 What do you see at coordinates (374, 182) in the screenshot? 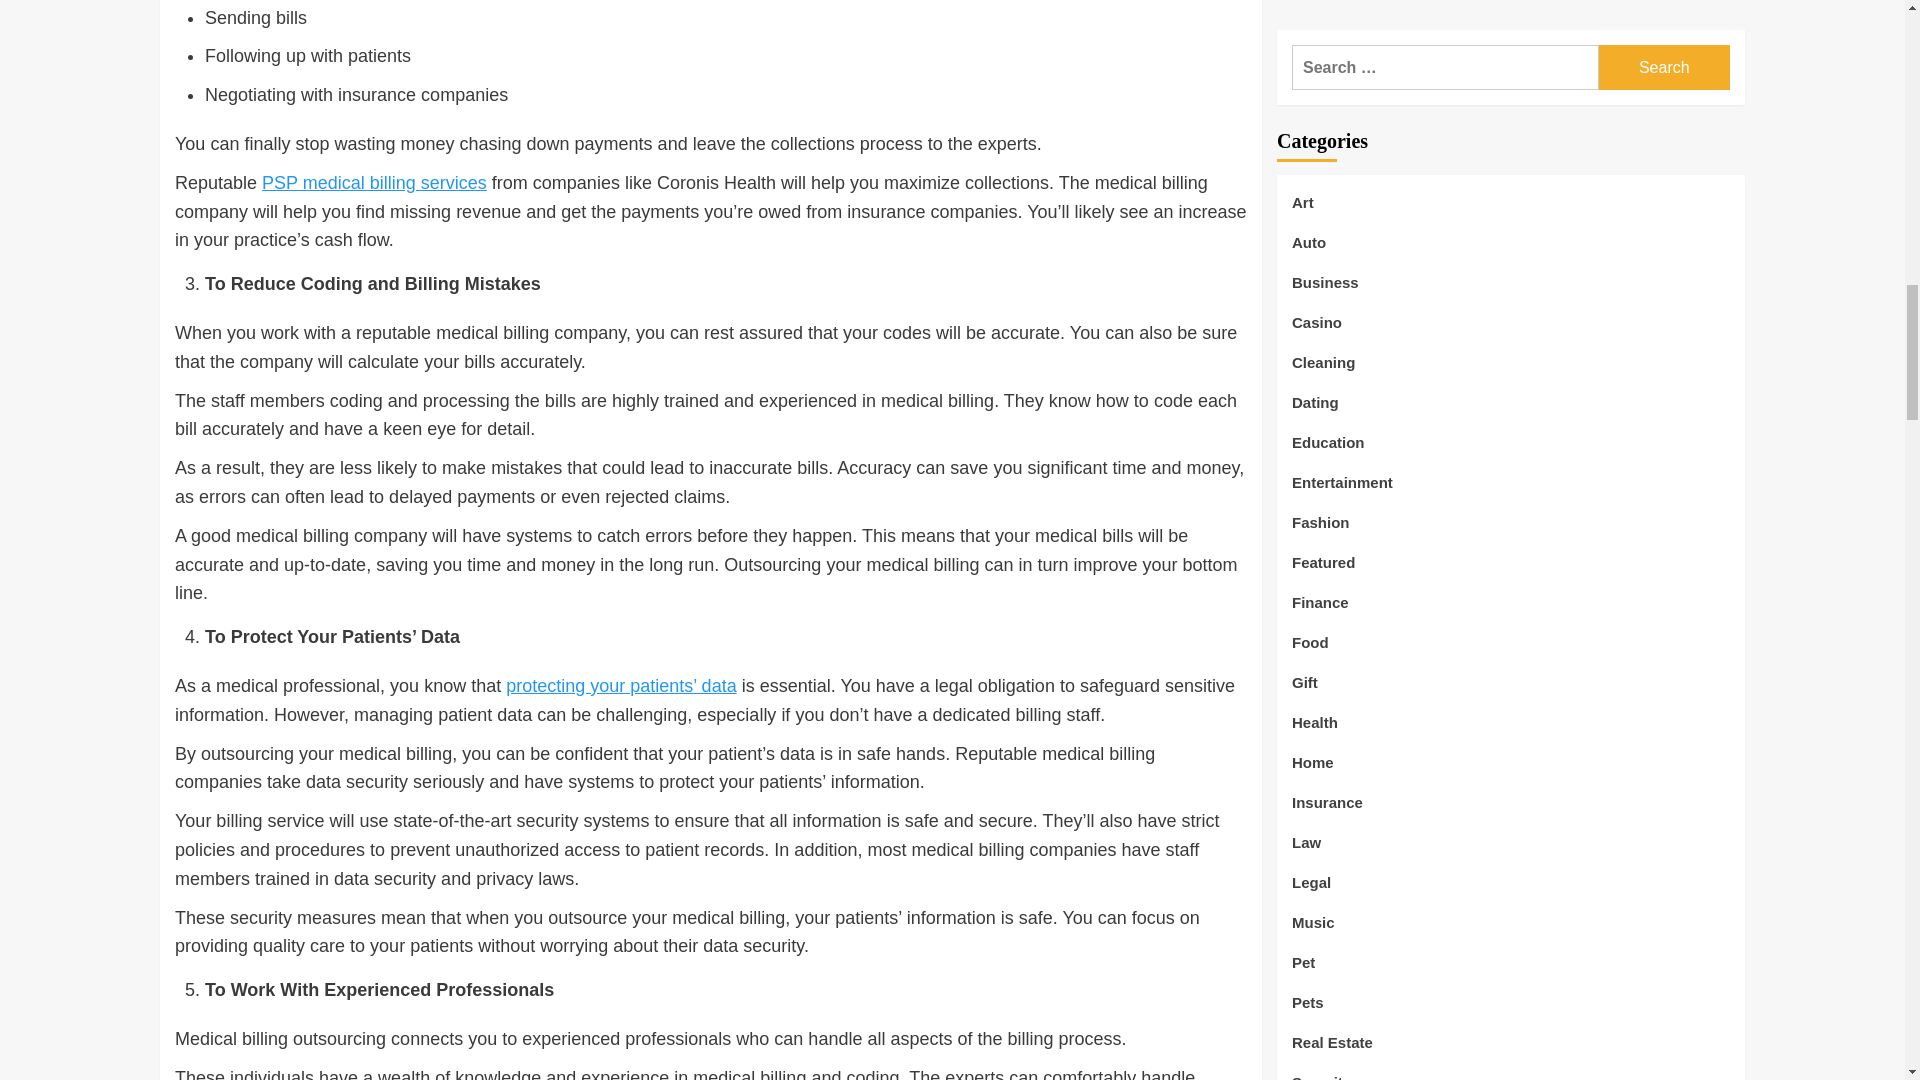
I see `PSP medical billing services` at bounding box center [374, 182].